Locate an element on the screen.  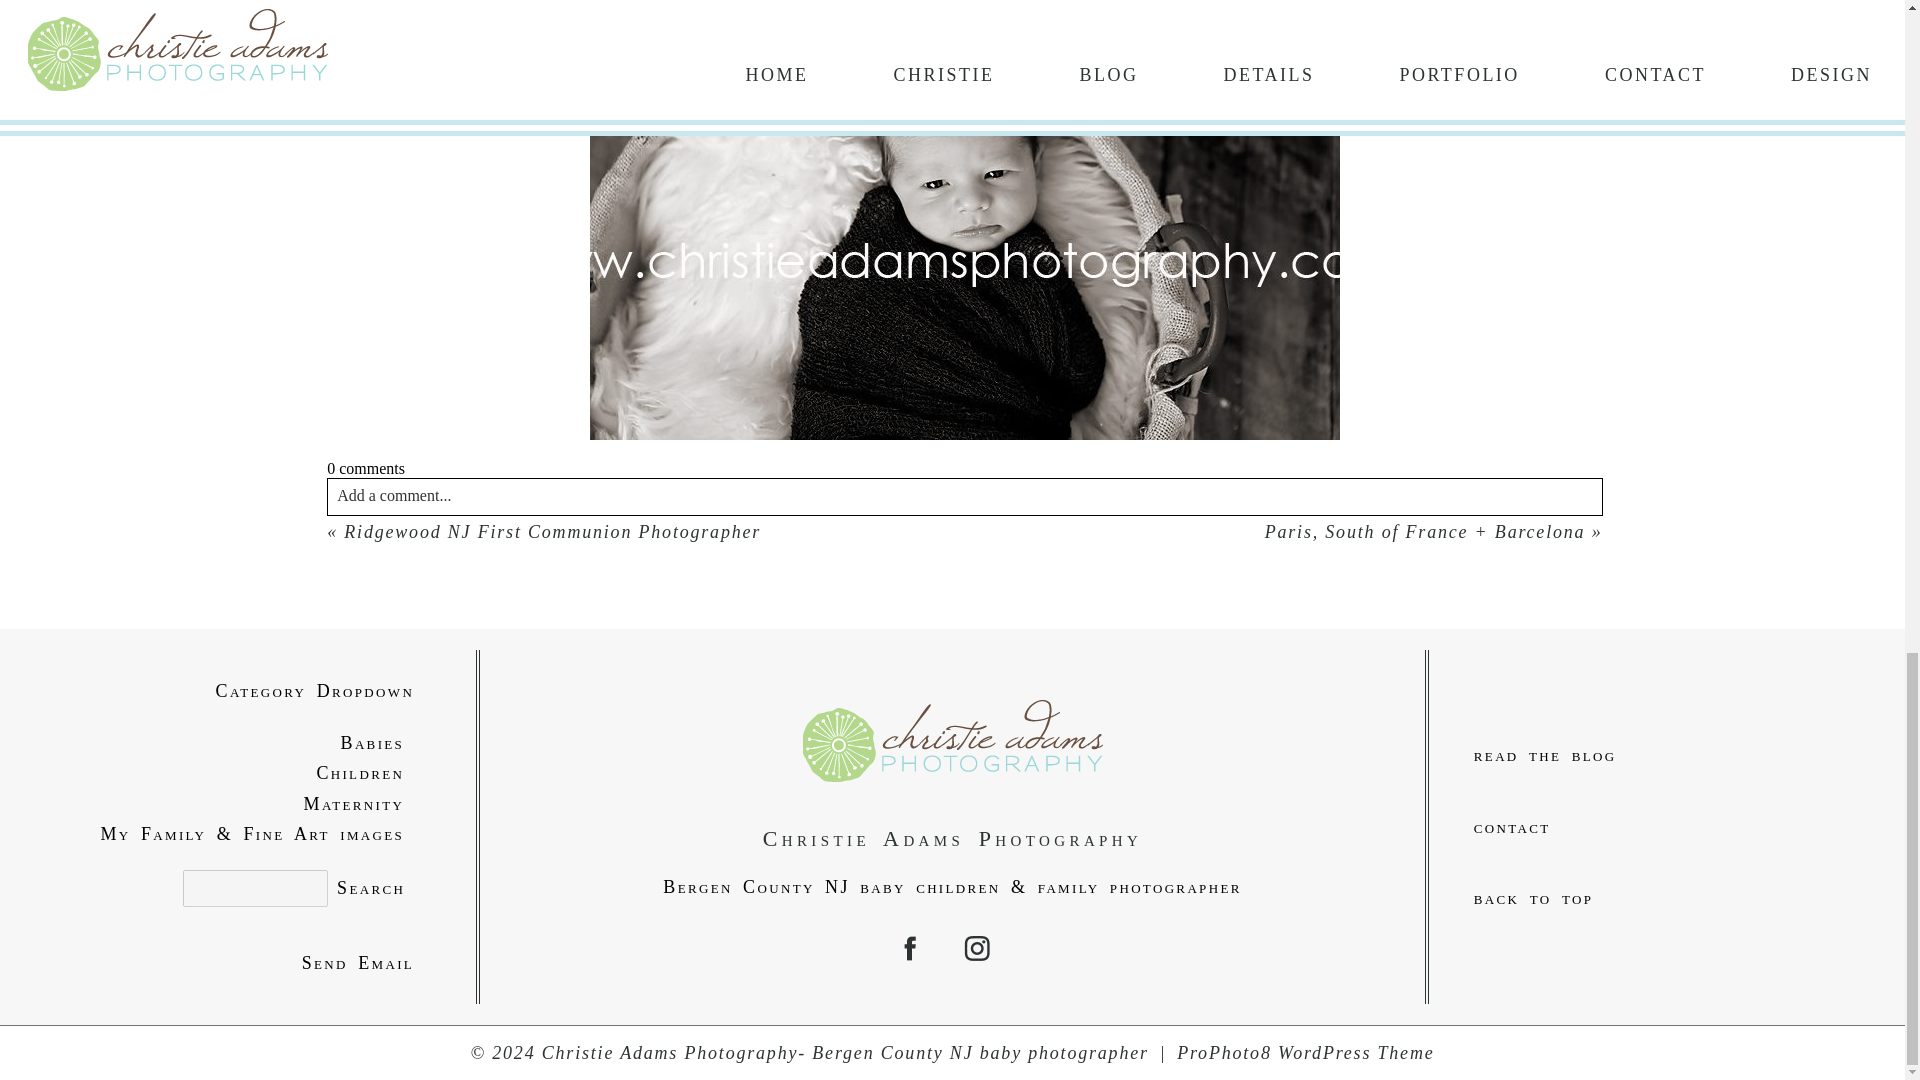
Search is located at coordinates (371, 888).